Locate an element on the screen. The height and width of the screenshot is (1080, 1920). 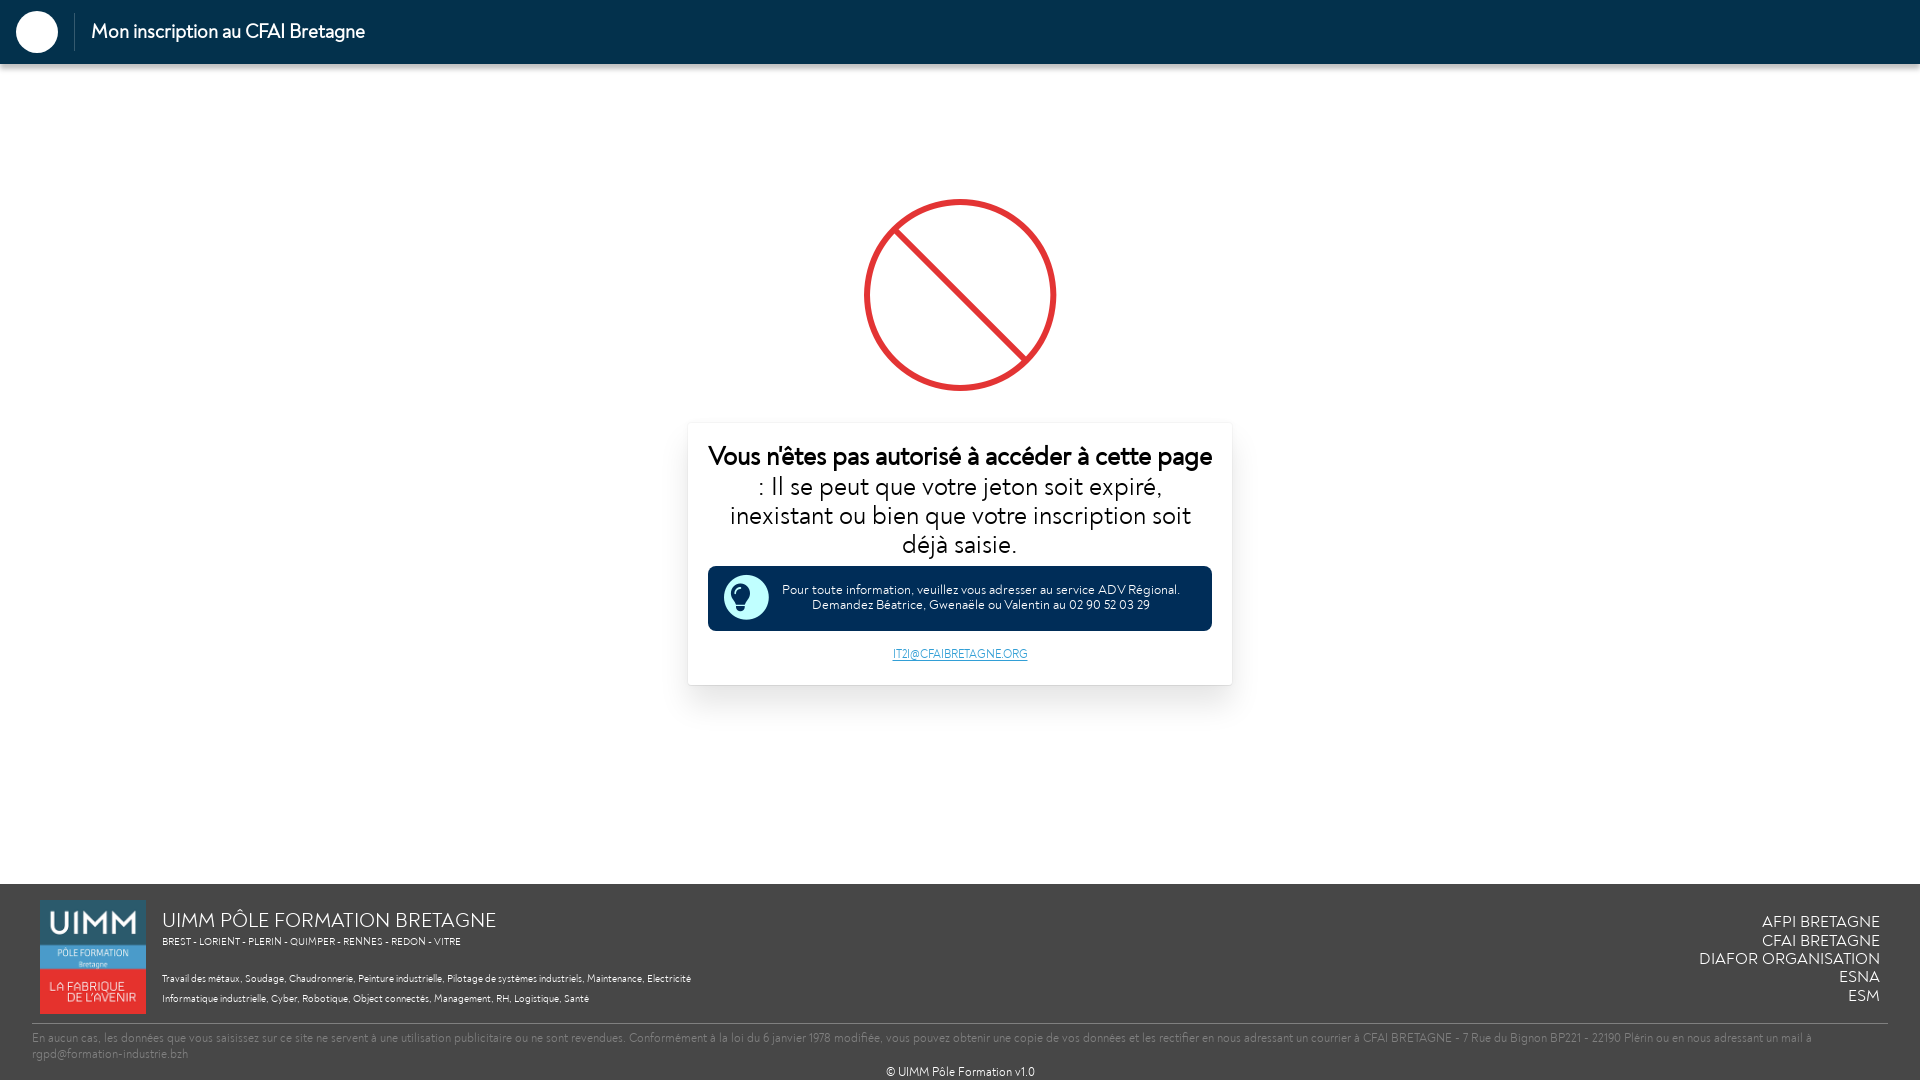
IT2I@CFAIBRETAGNE.ORG is located at coordinates (960, 654).